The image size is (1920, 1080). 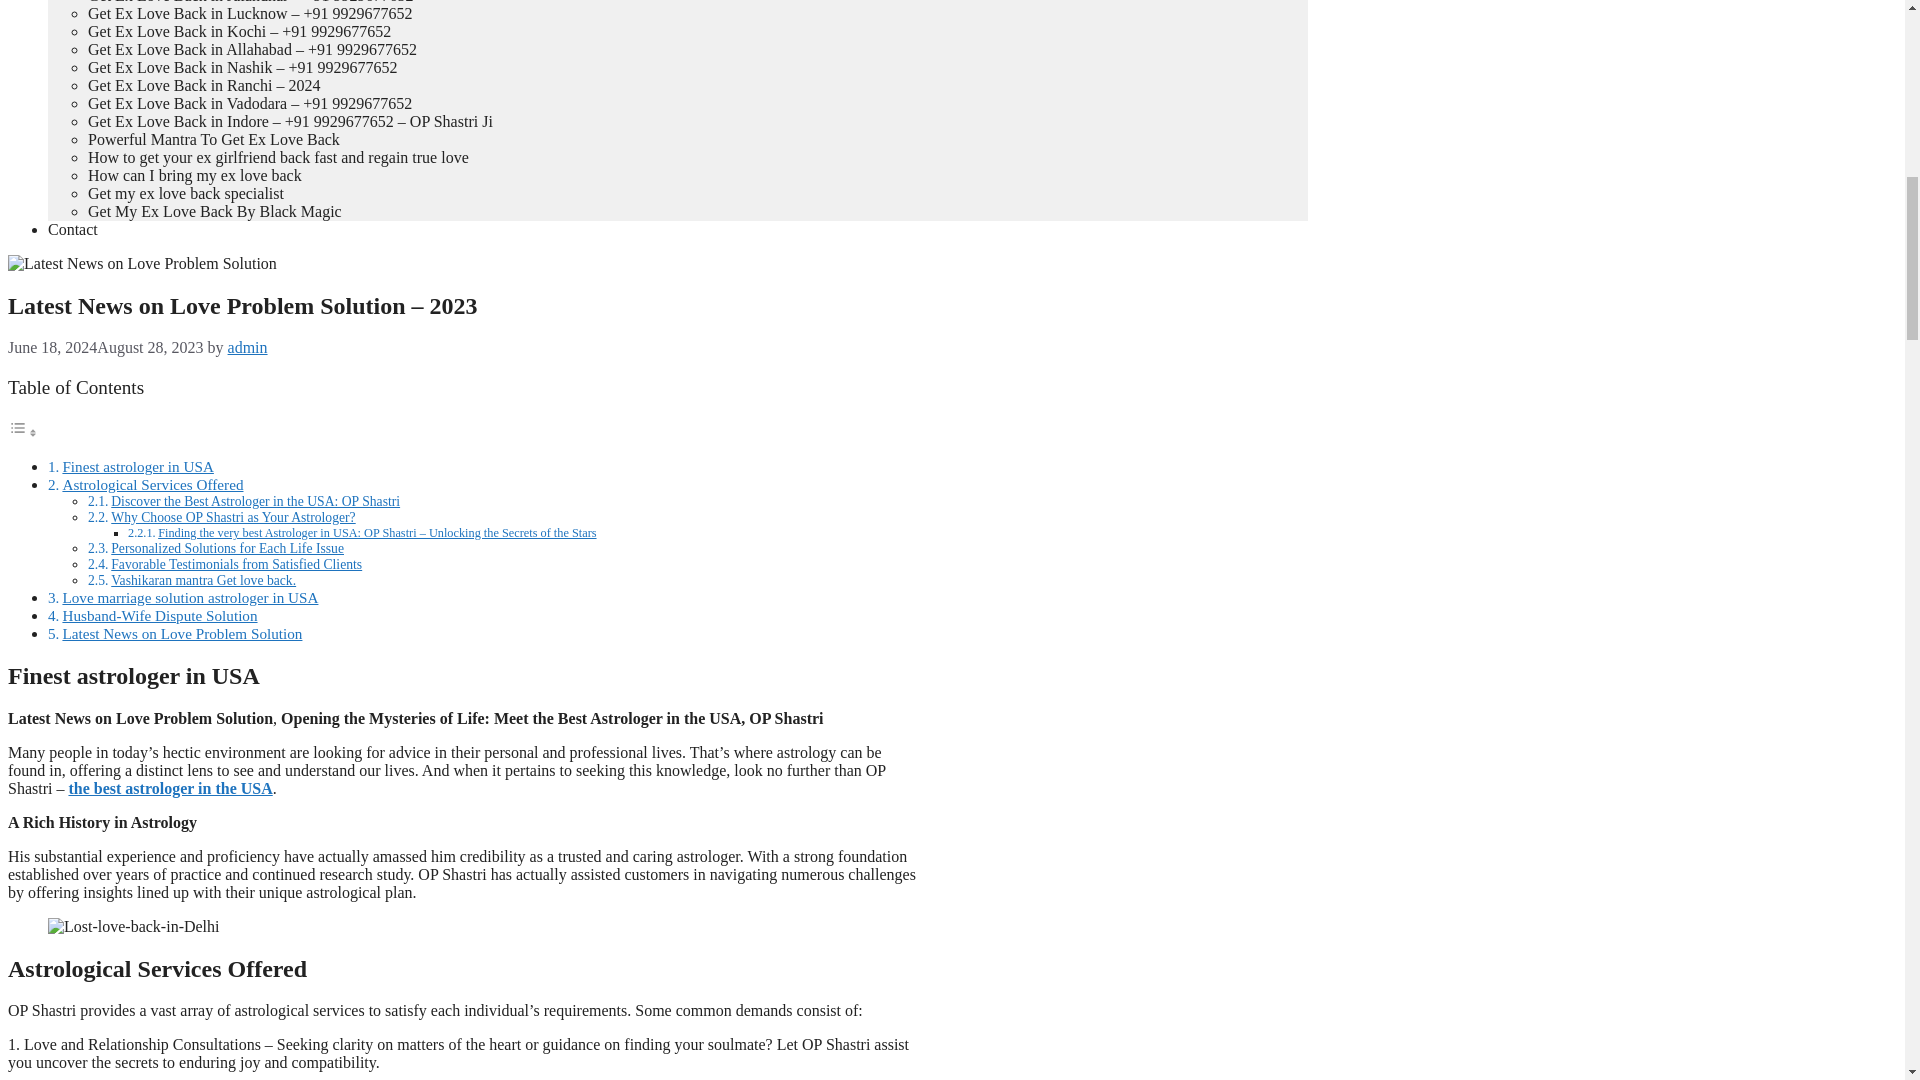 I want to click on Favorable Testimonials from Satisfied Clients, so click(x=236, y=564).